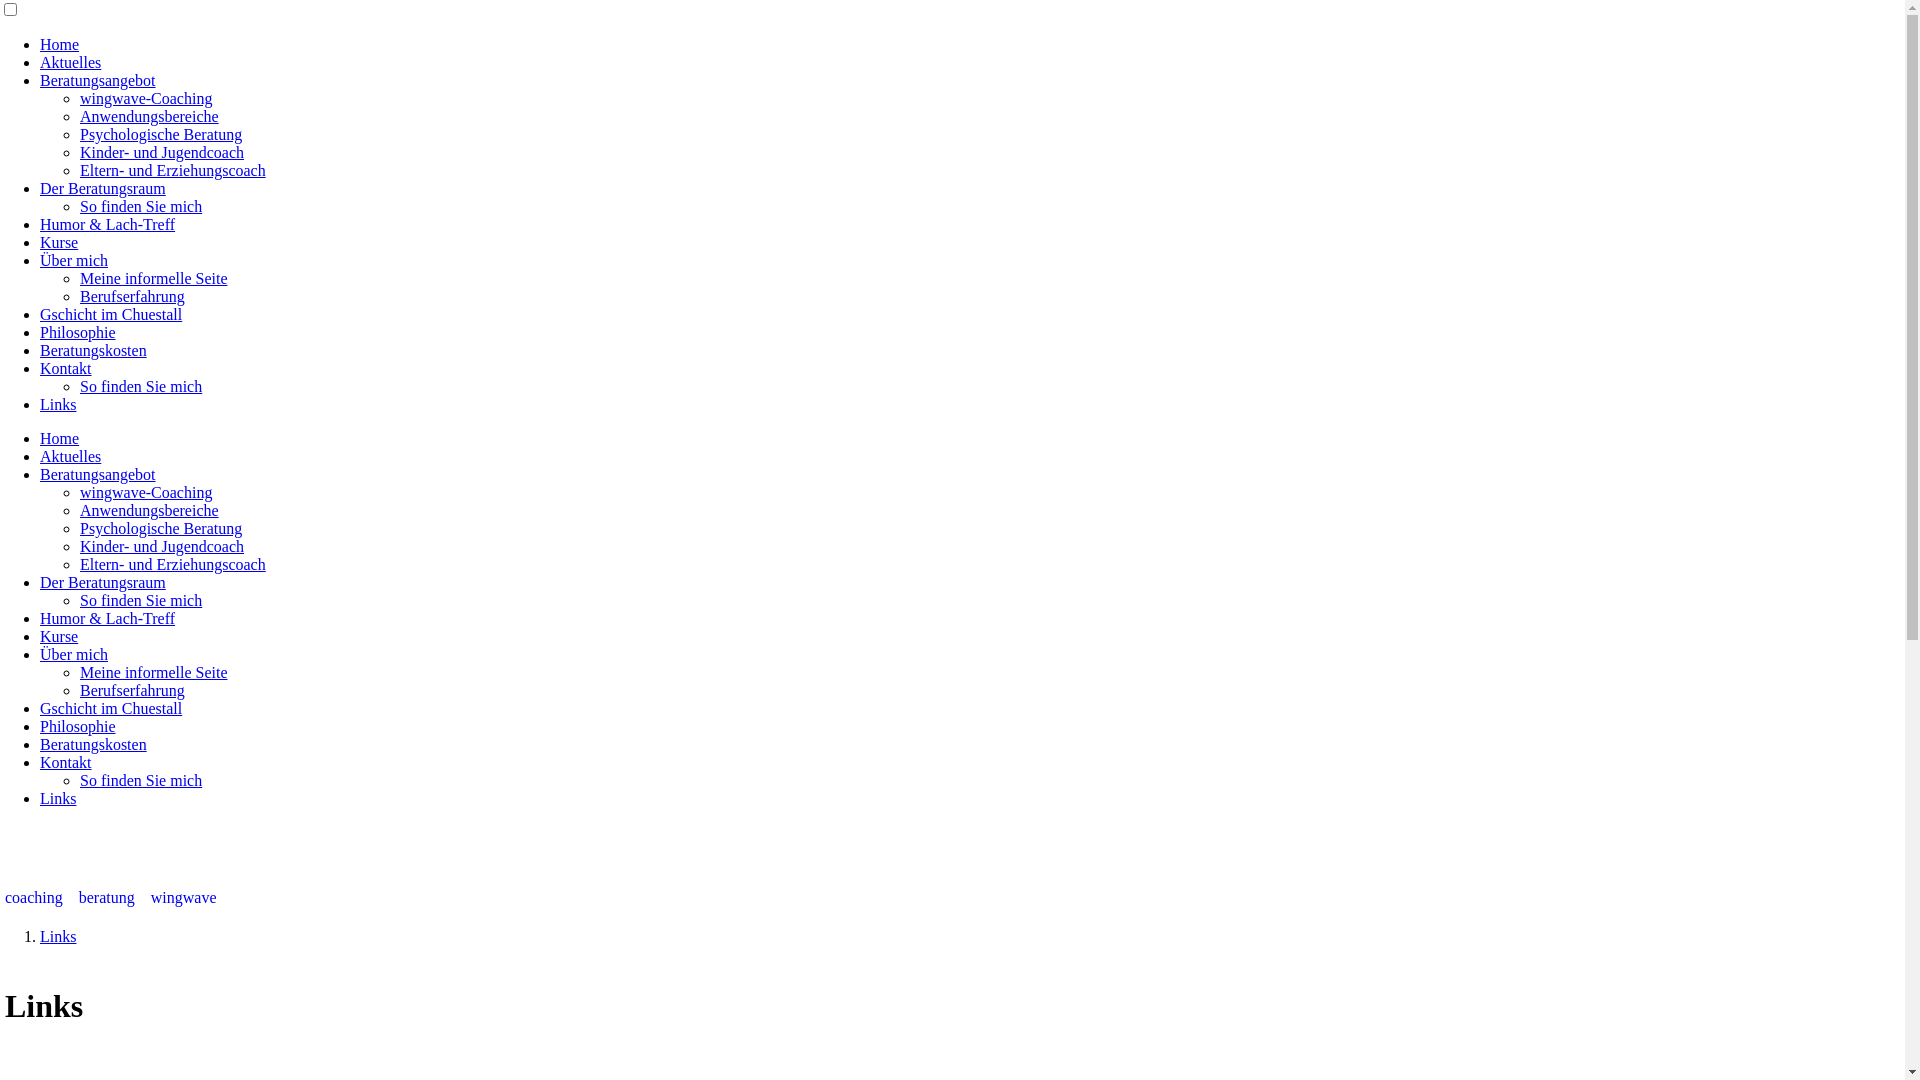 The image size is (1920, 1080). What do you see at coordinates (78, 332) in the screenshot?
I see `Philosophie` at bounding box center [78, 332].